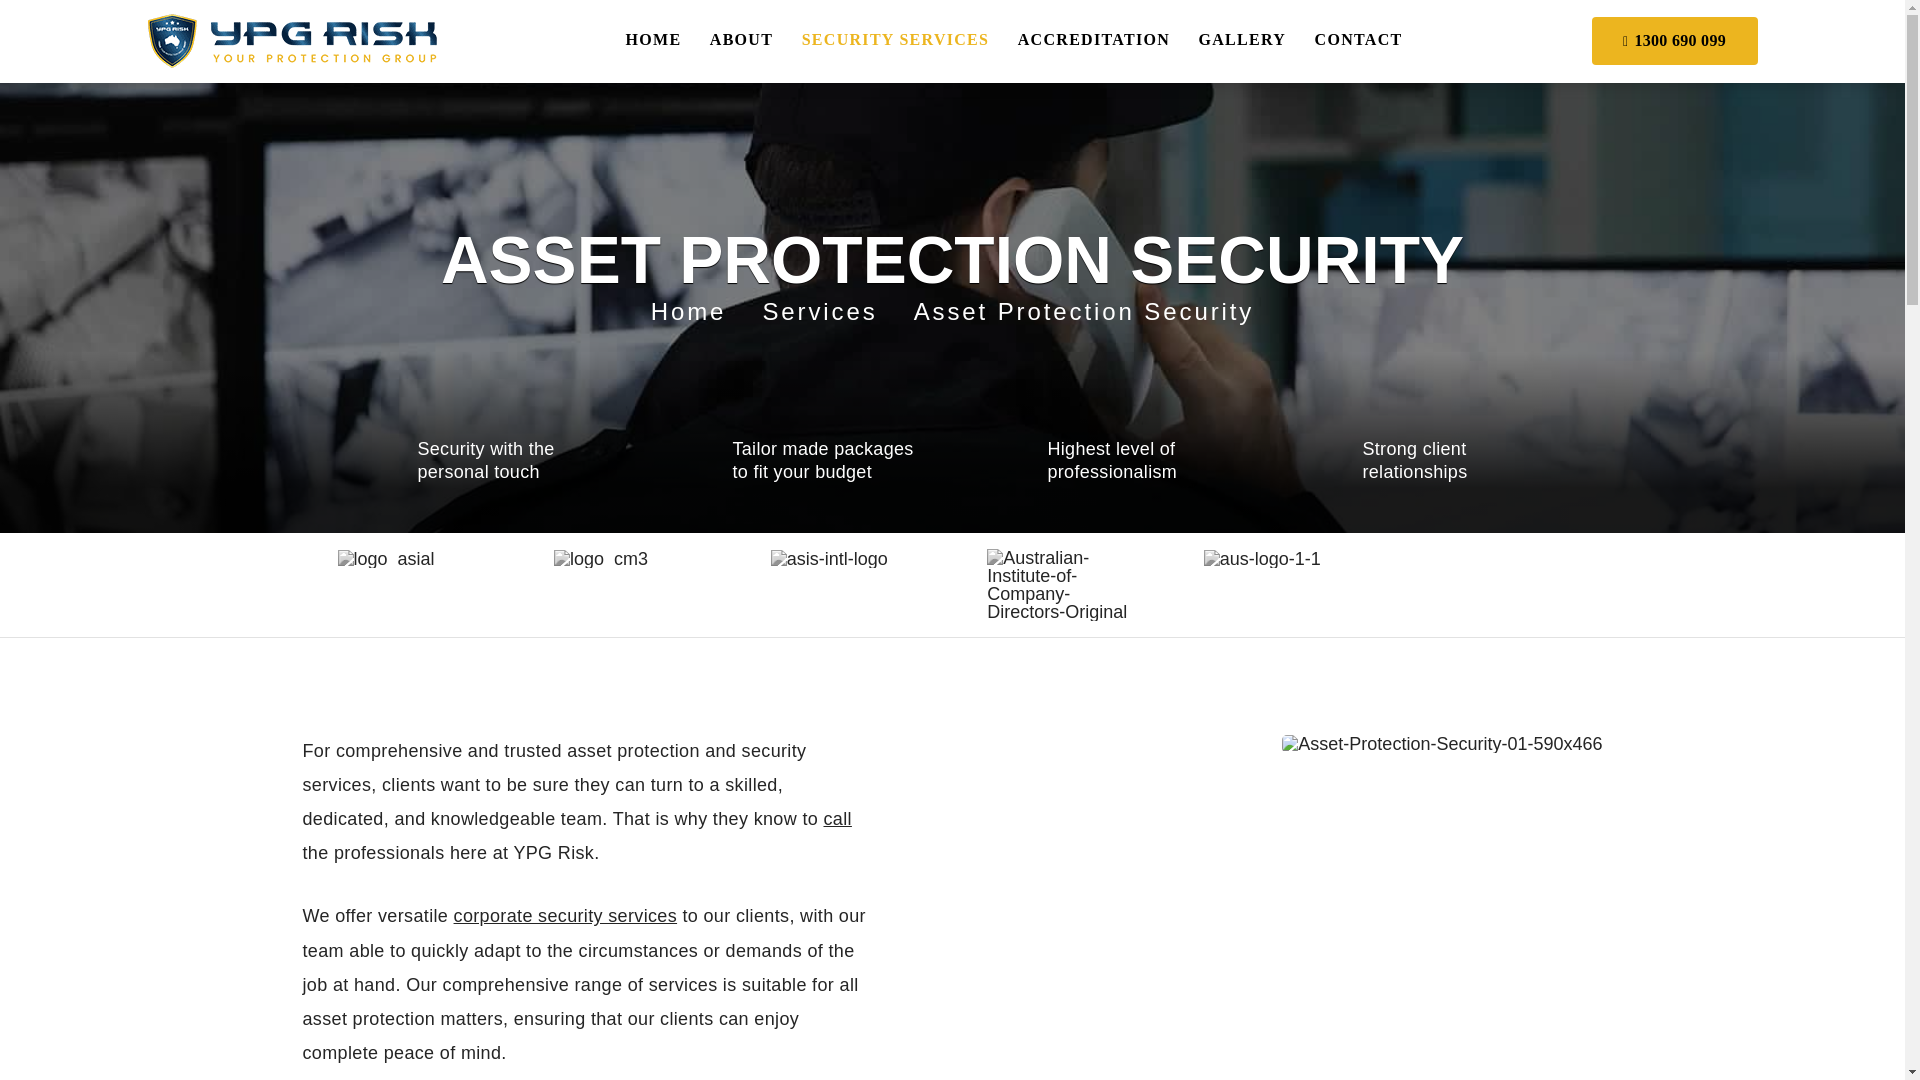 This screenshot has height=1080, width=1920. Describe the element at coordinates (565, 916) in the screenshot. I see `corporate security services` at that location.